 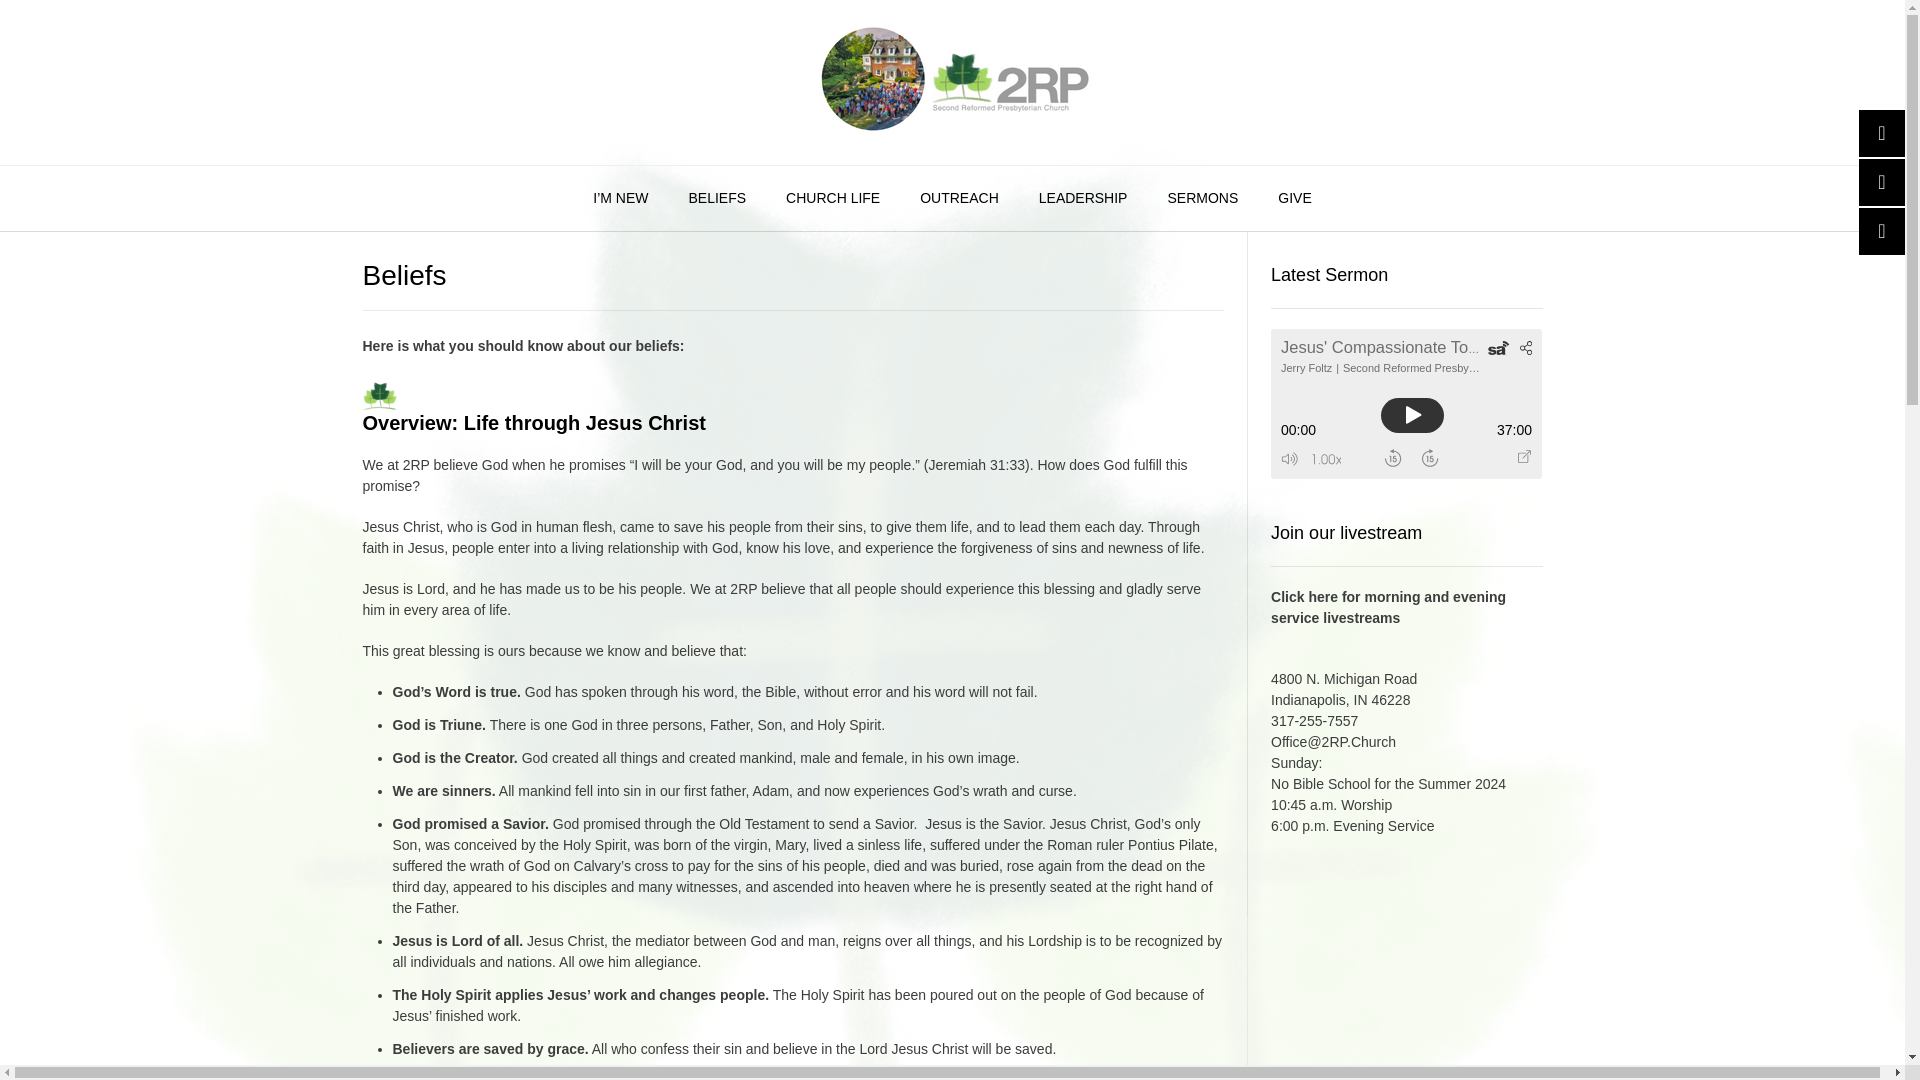 What do you see at coordinates (960, 199) in the screenshot?
I see `OUTREACH` at bounding box center [960, 199].